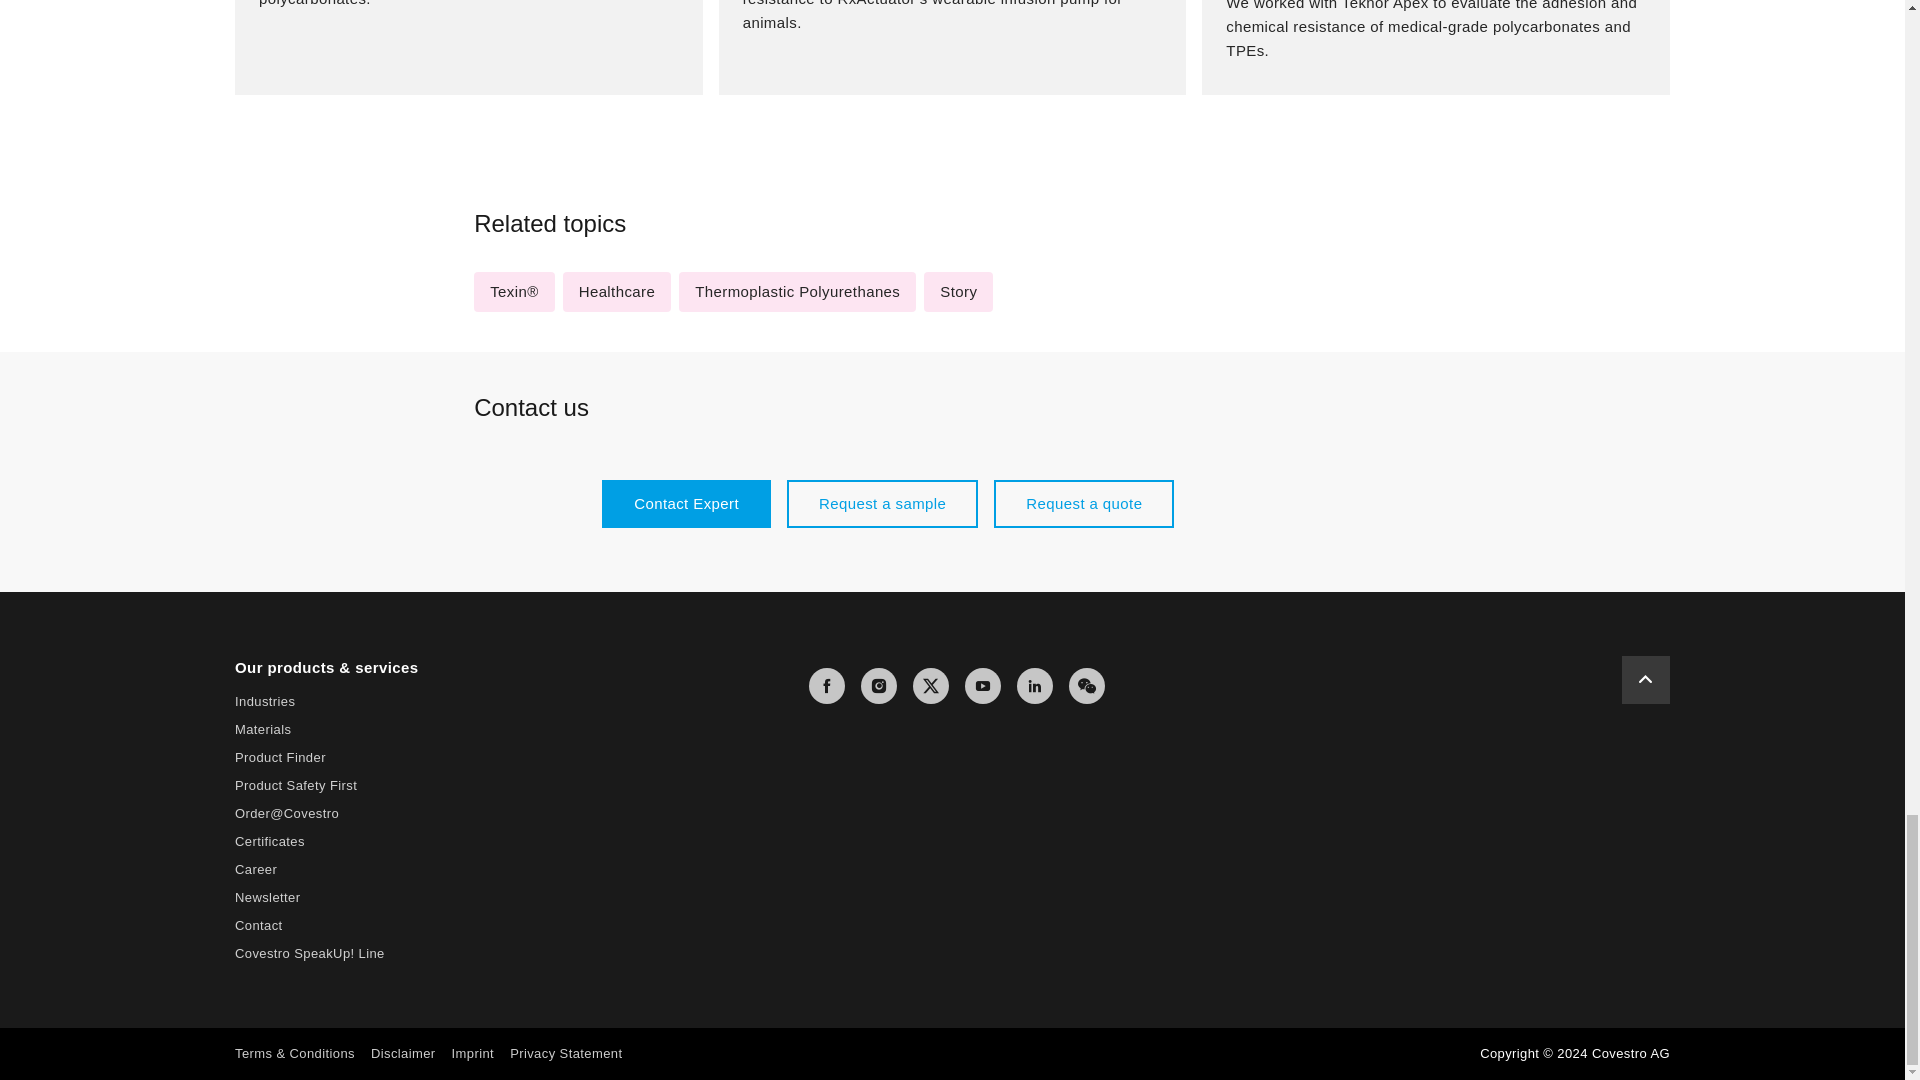 The width and height of the screenshot is (1920, 1080). I want to click on Disclaimer, so click(402, 1053).